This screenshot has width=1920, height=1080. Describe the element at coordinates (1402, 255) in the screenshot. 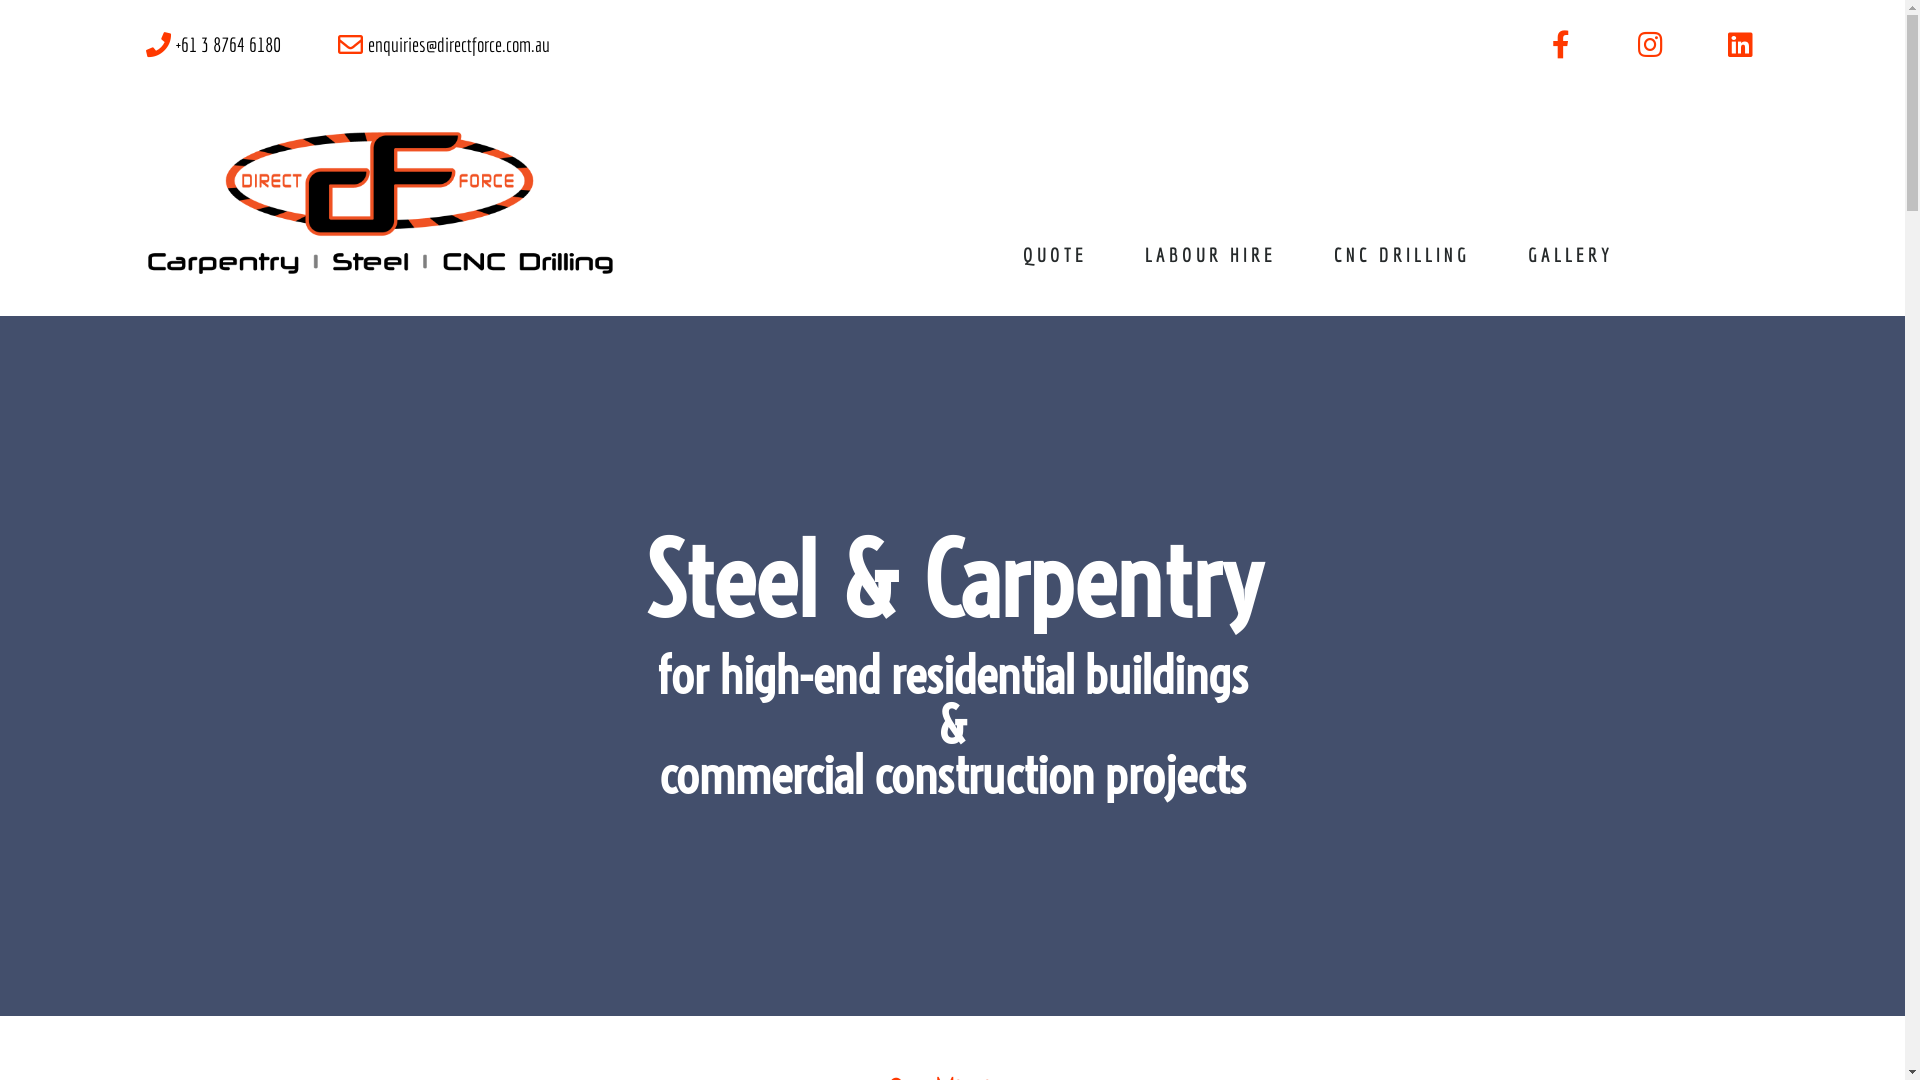

I see `CNC DRILLING` at that location.